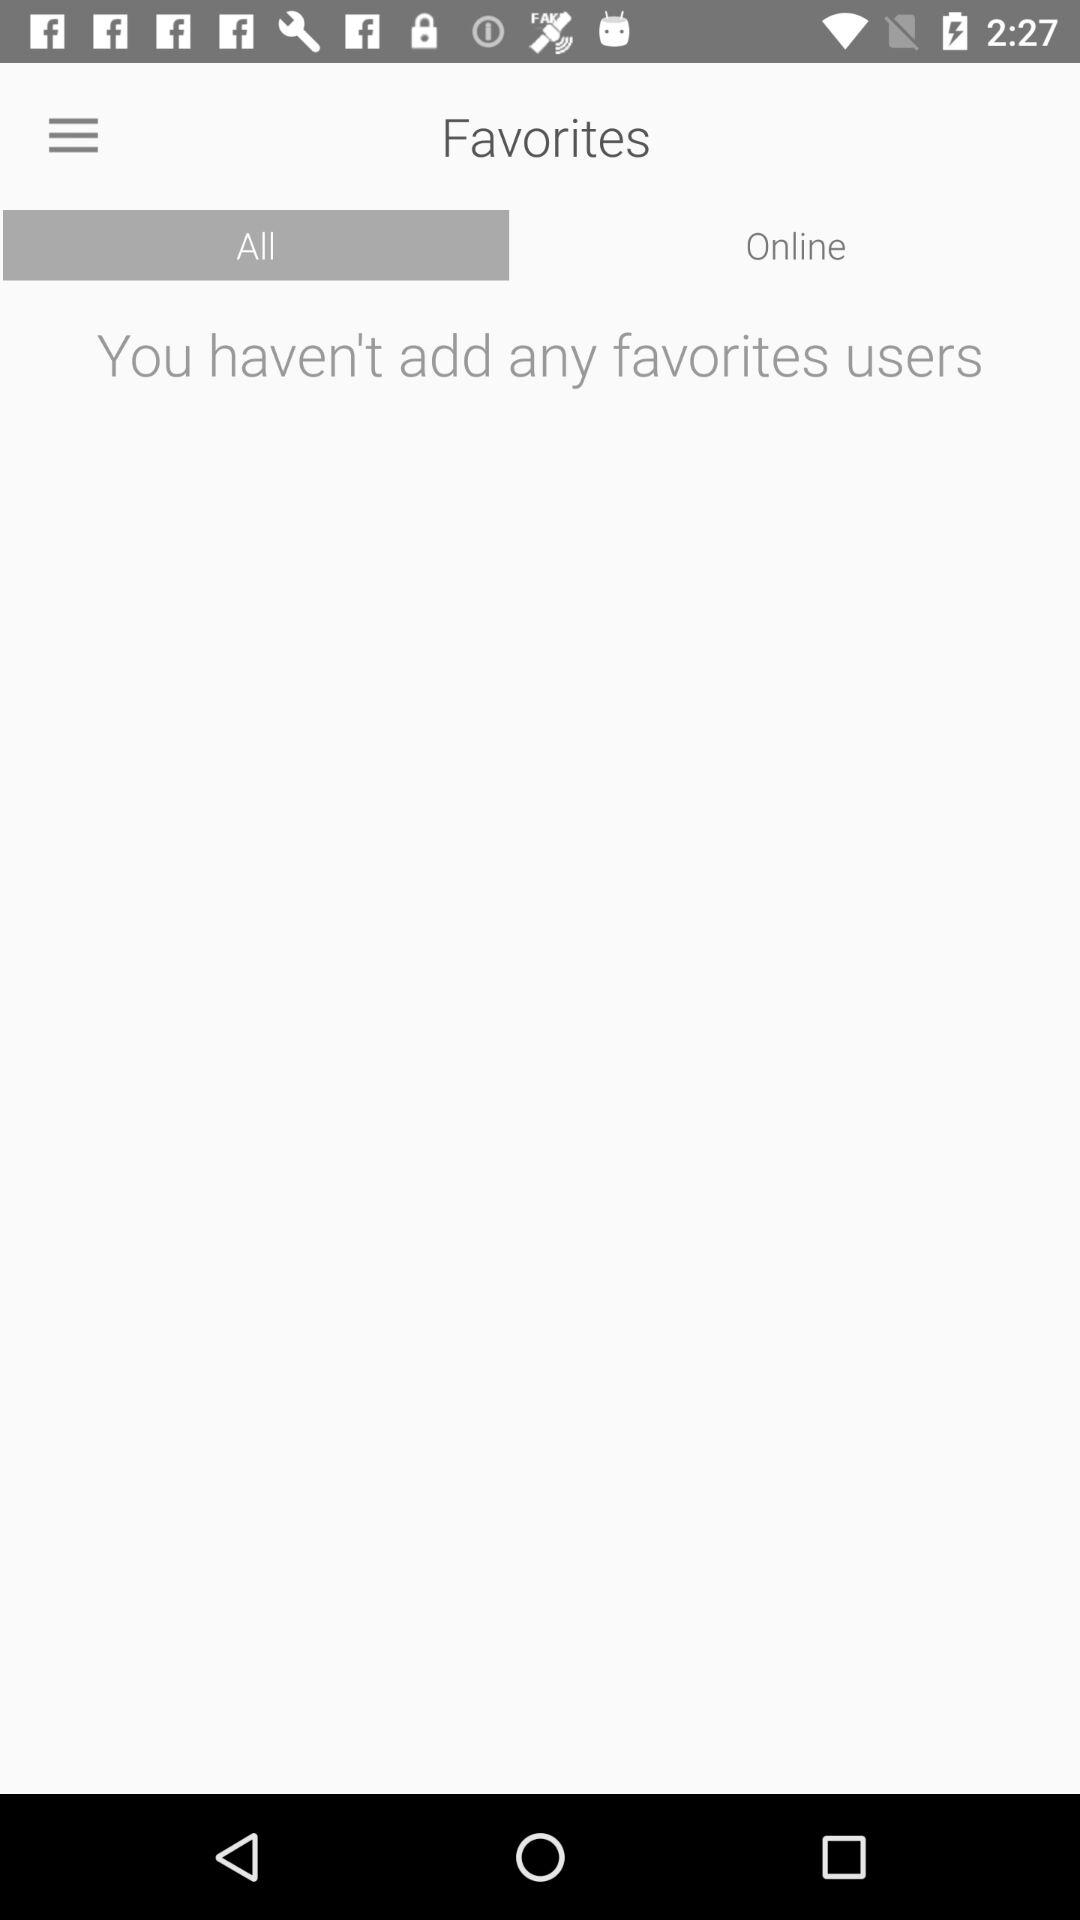 The height and width of the screenshot is (1920, 1080). What do you see at coordinates (256, 245) in the screenshot?
I see `click item to the left of online icon` at bounding box center [256, 245].